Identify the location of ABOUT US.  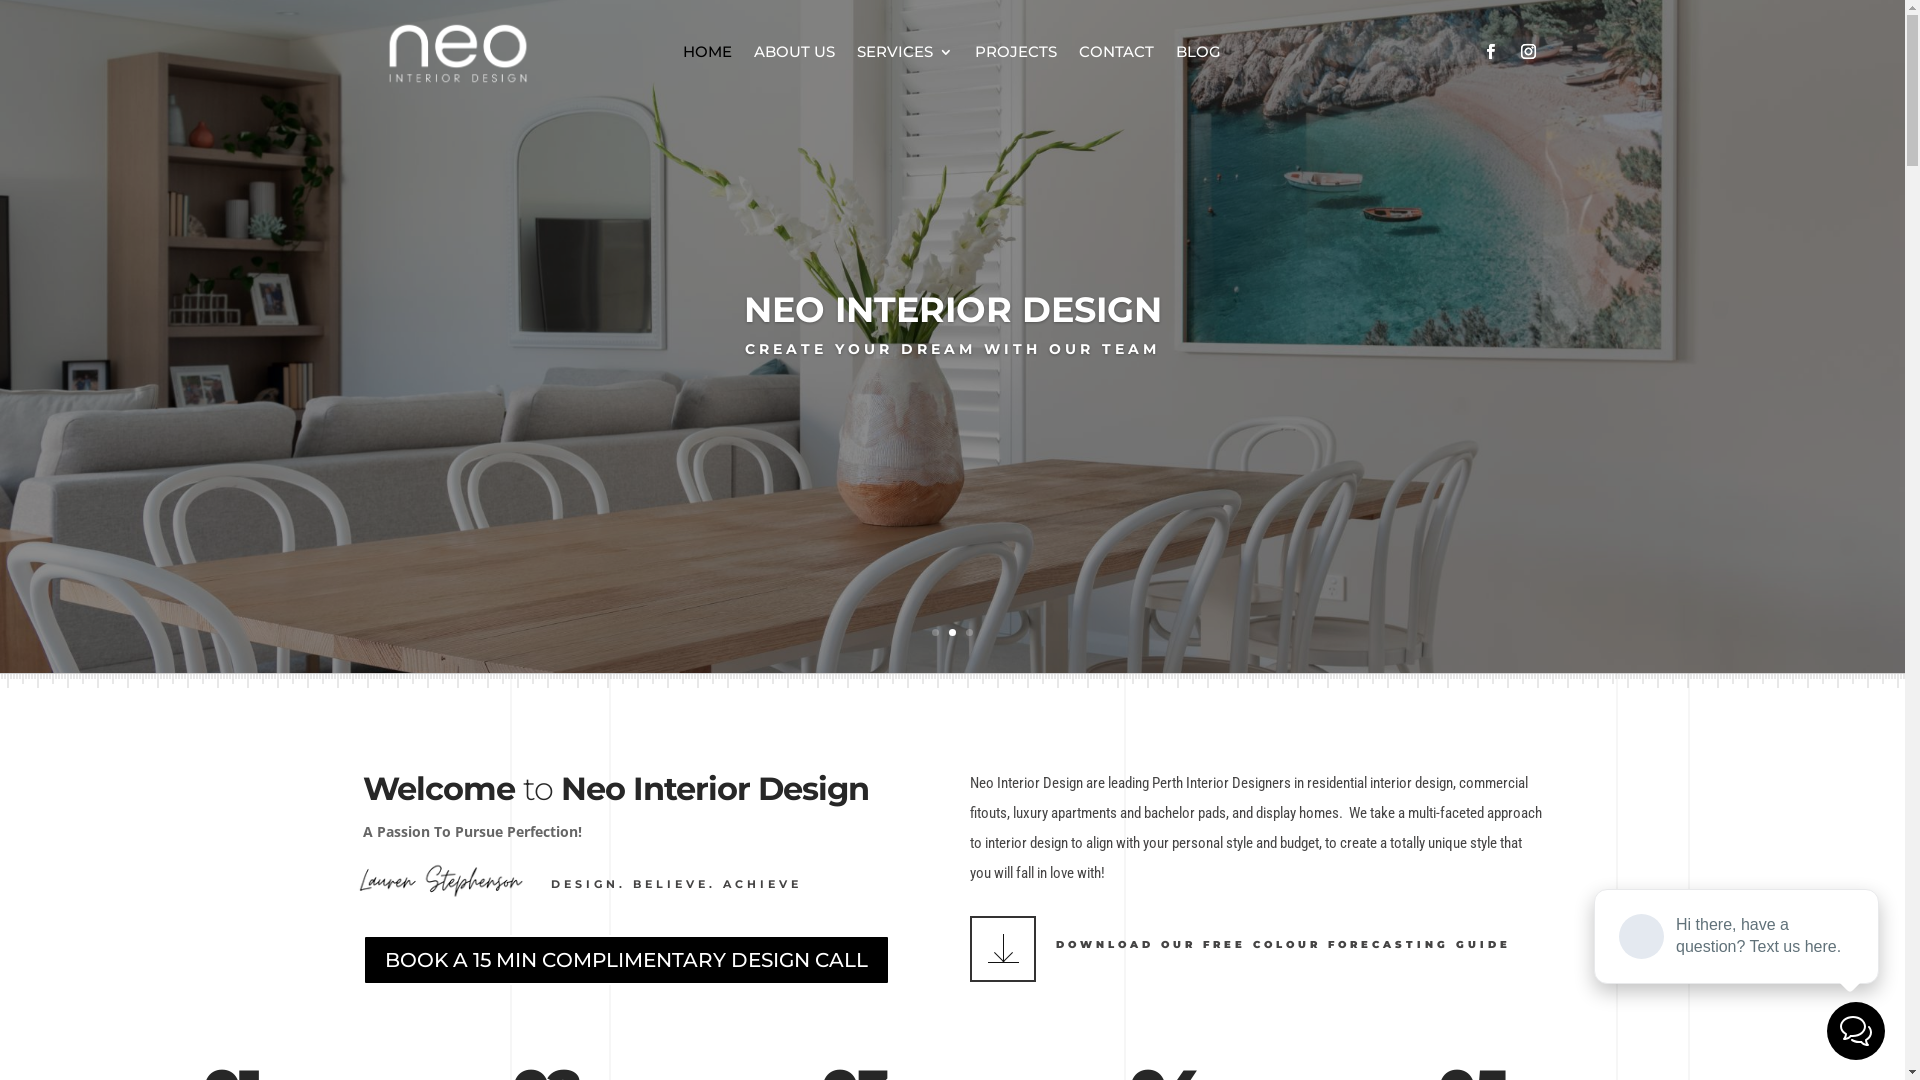
(794, 56).